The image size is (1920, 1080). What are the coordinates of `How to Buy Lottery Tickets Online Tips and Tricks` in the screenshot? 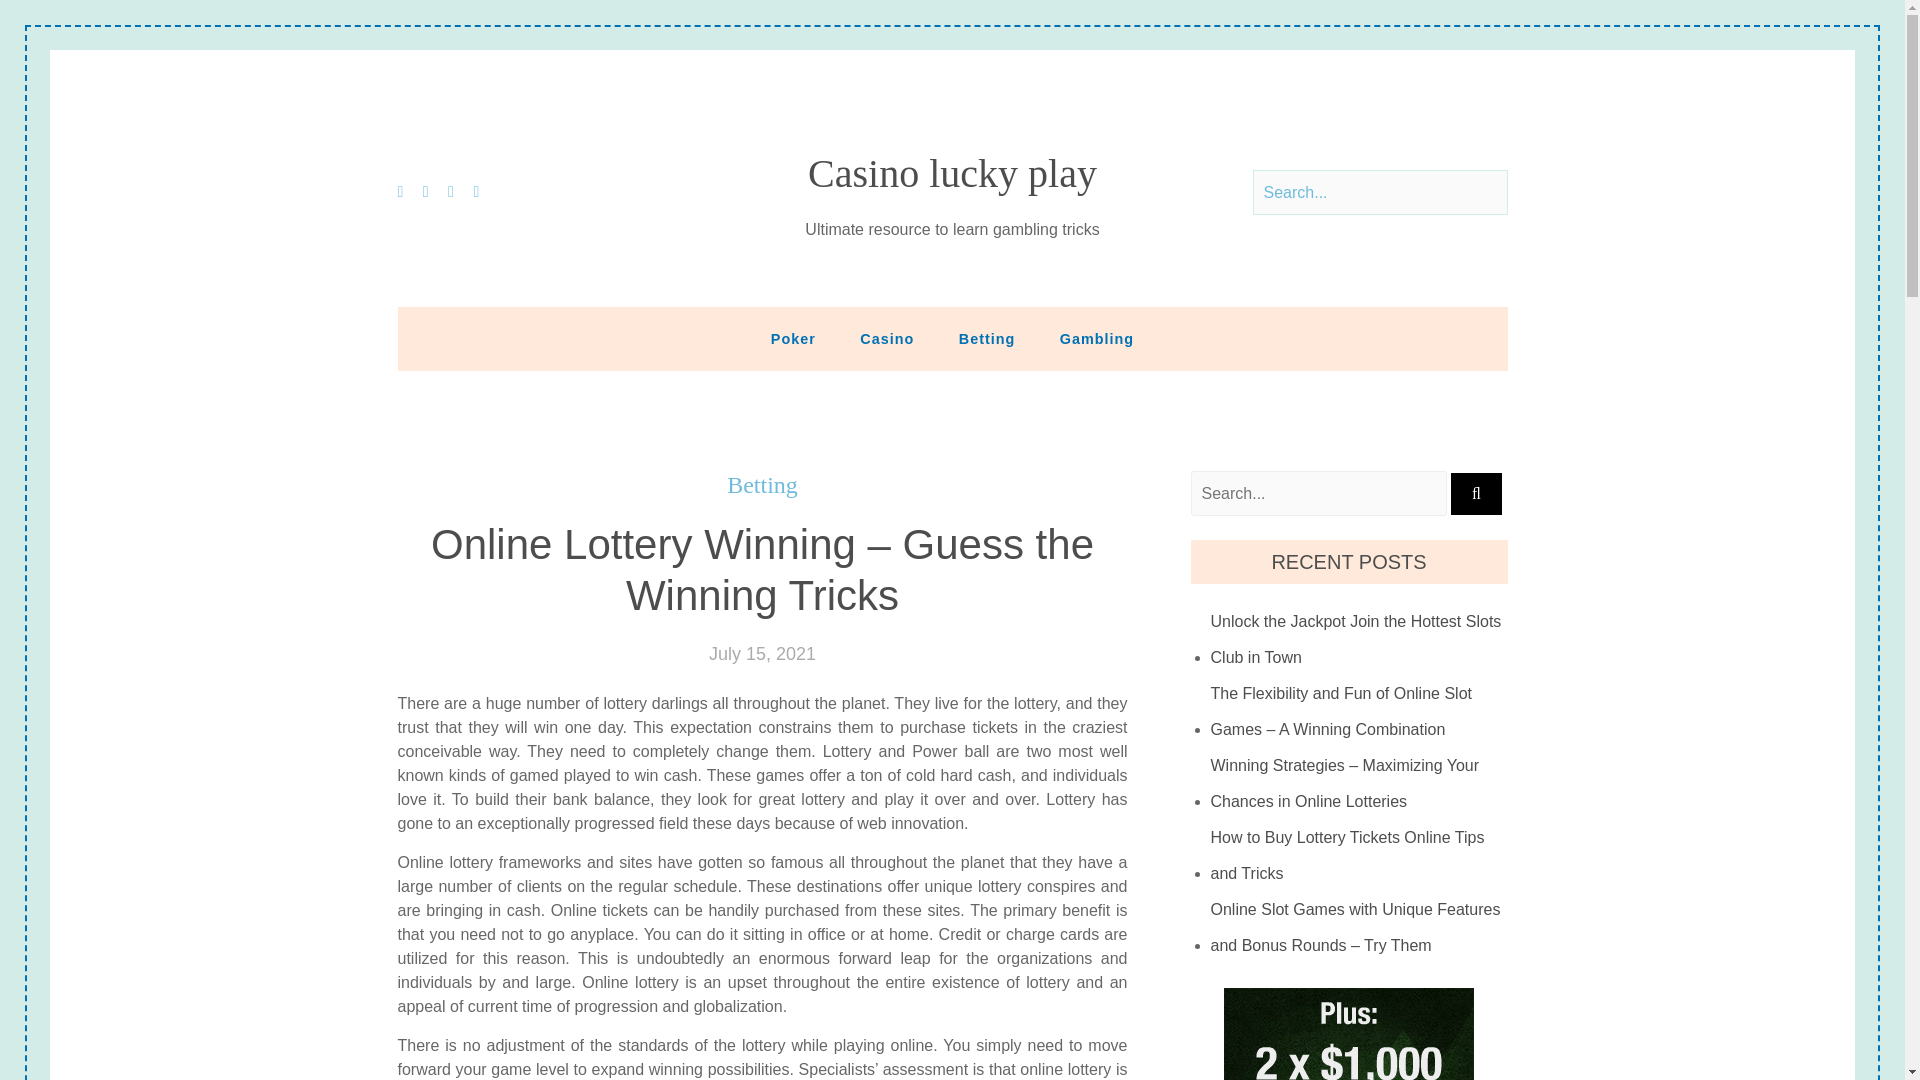 It's located at (1359, 856).